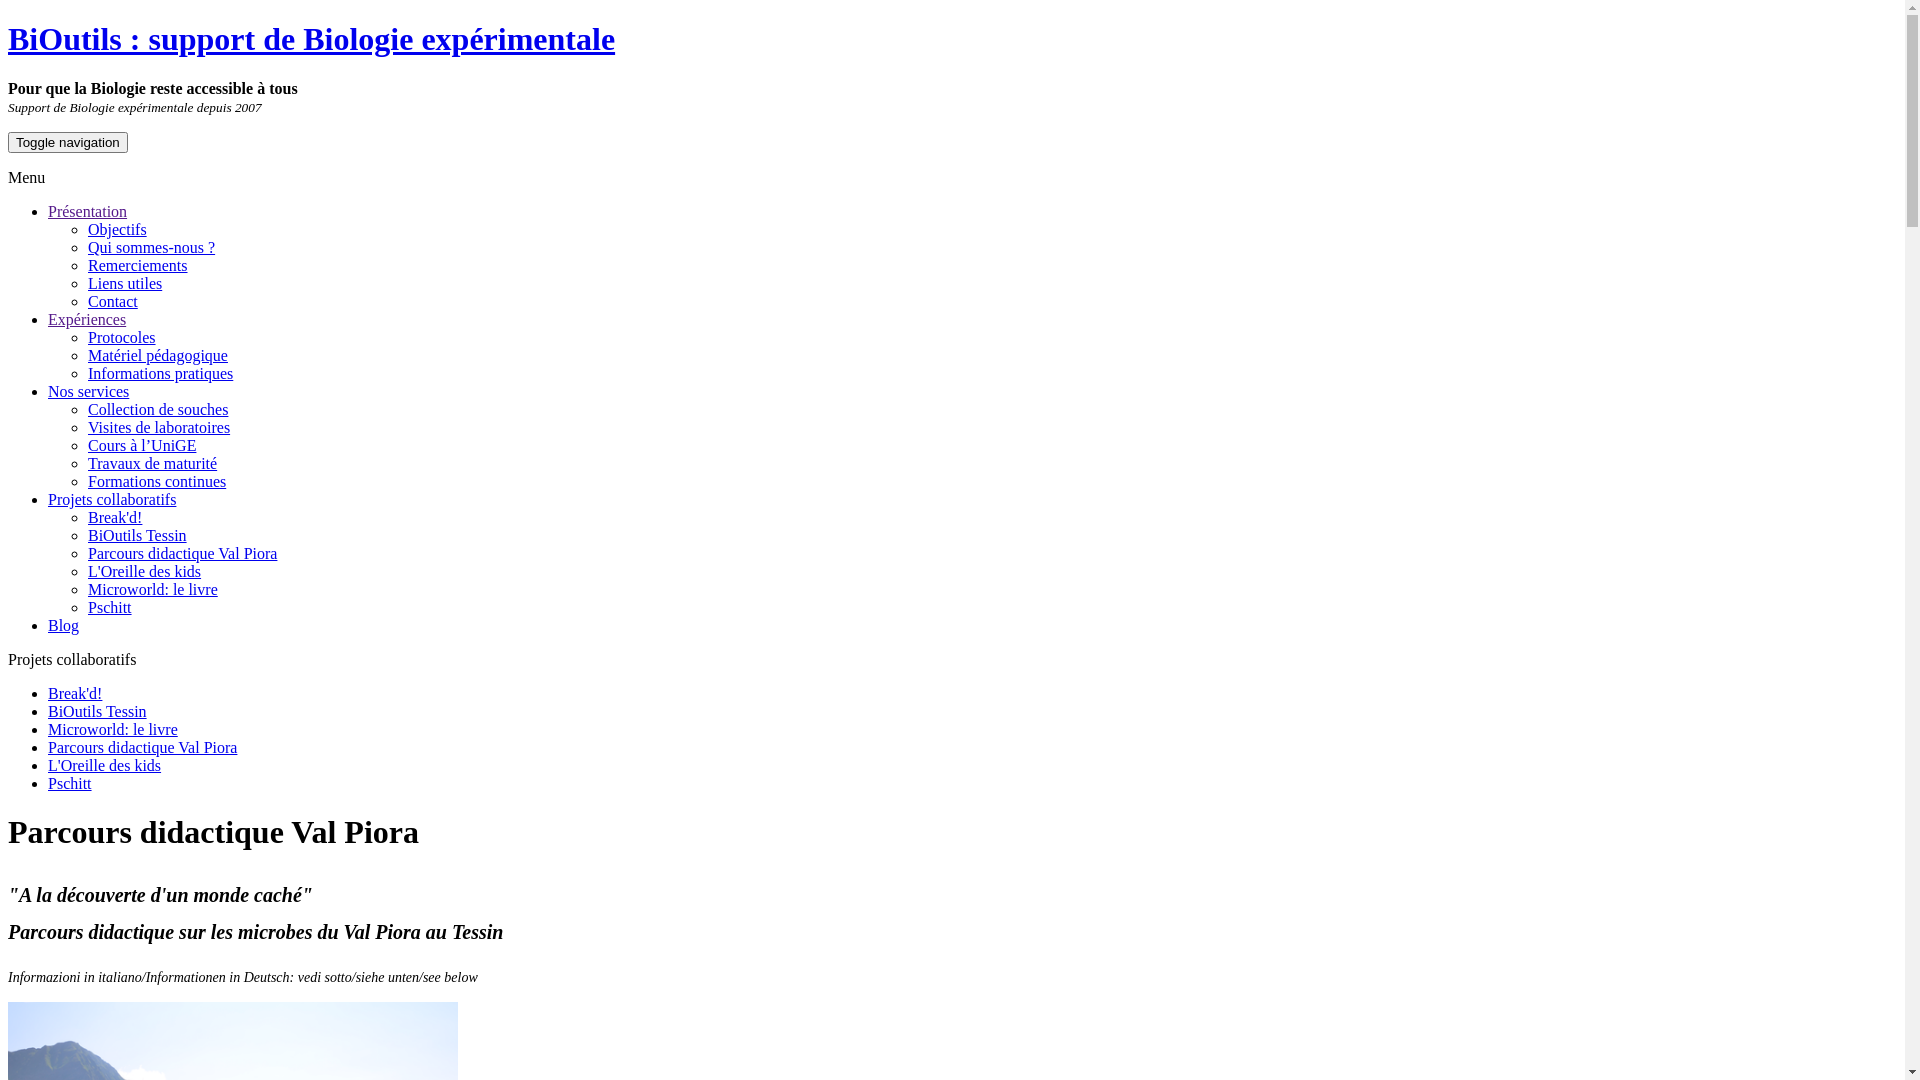 This screenshot has height=1080, width=1920. What do you see at coordinates (157, 482) in the screenshot?
I see `Formations continues` at bounding box center [157, 482].